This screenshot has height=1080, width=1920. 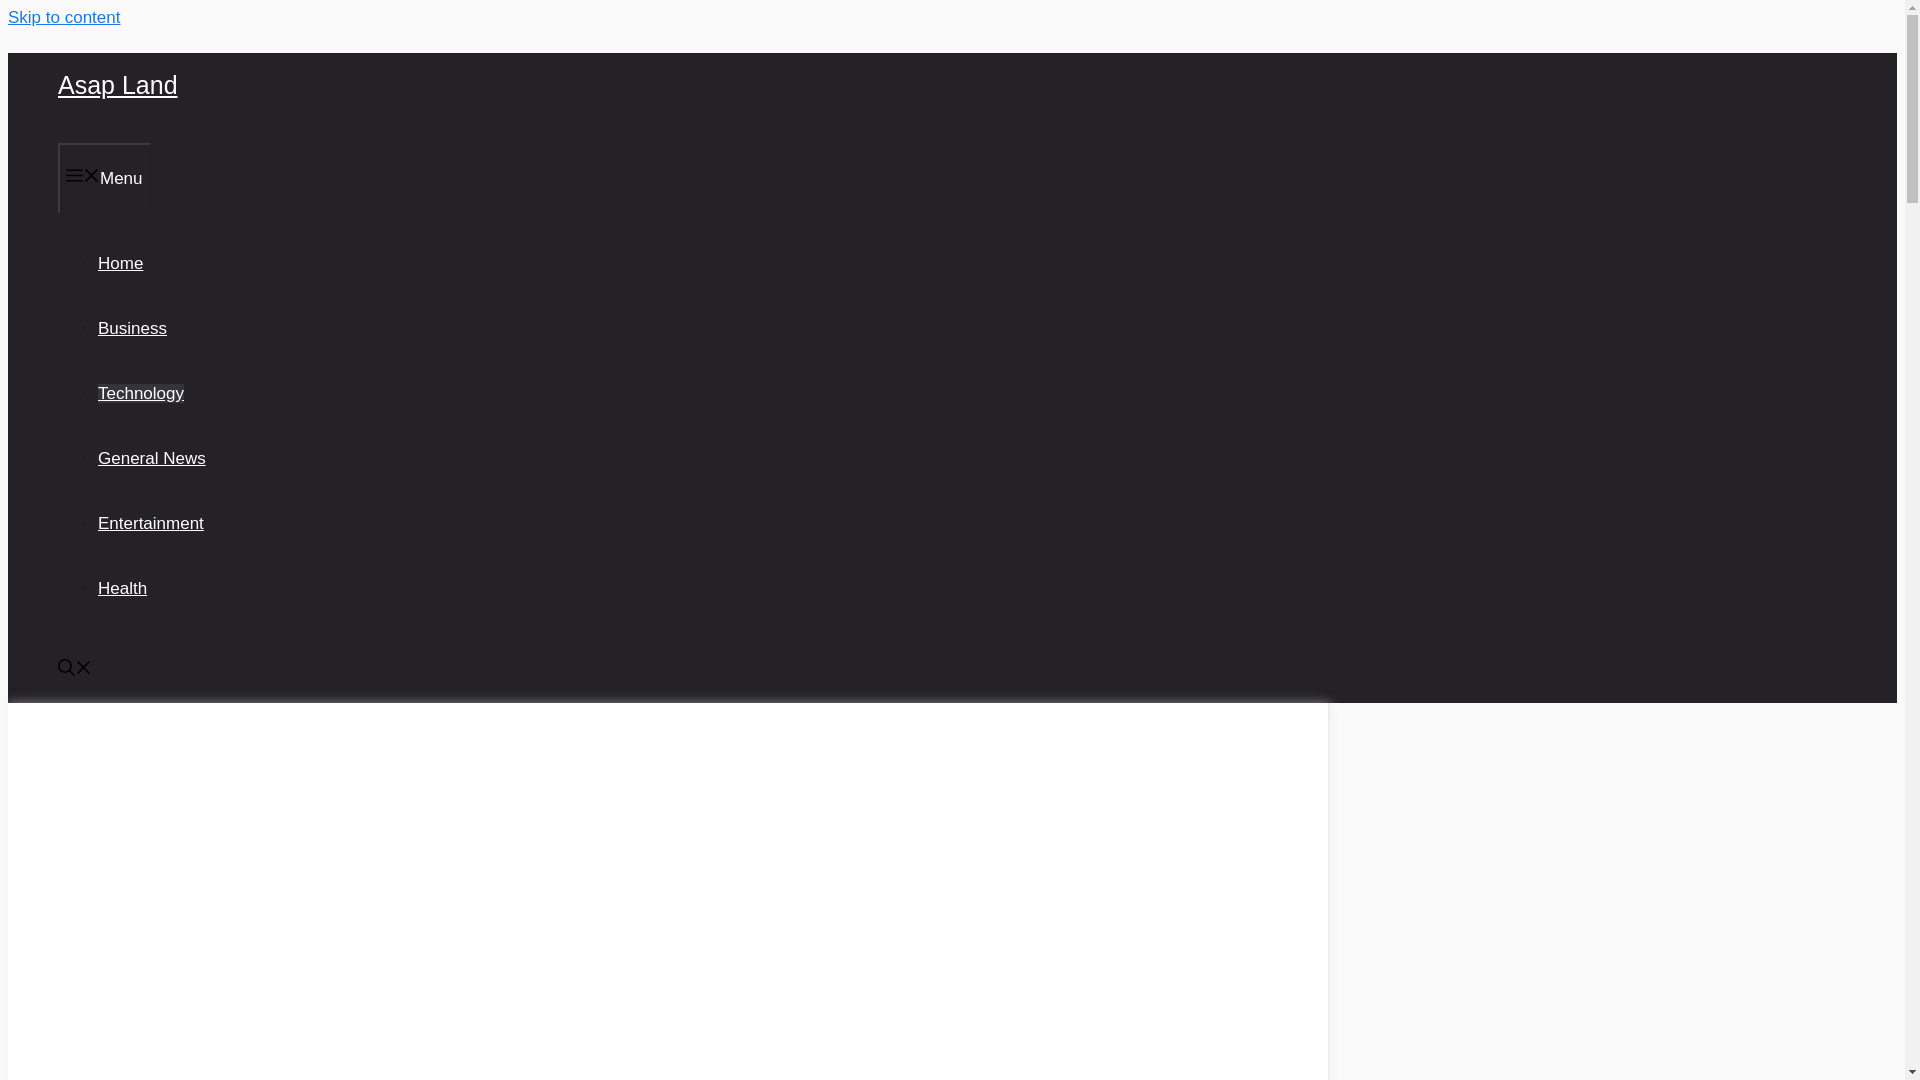 I want to click on Technology, so click(x=140, y=393).